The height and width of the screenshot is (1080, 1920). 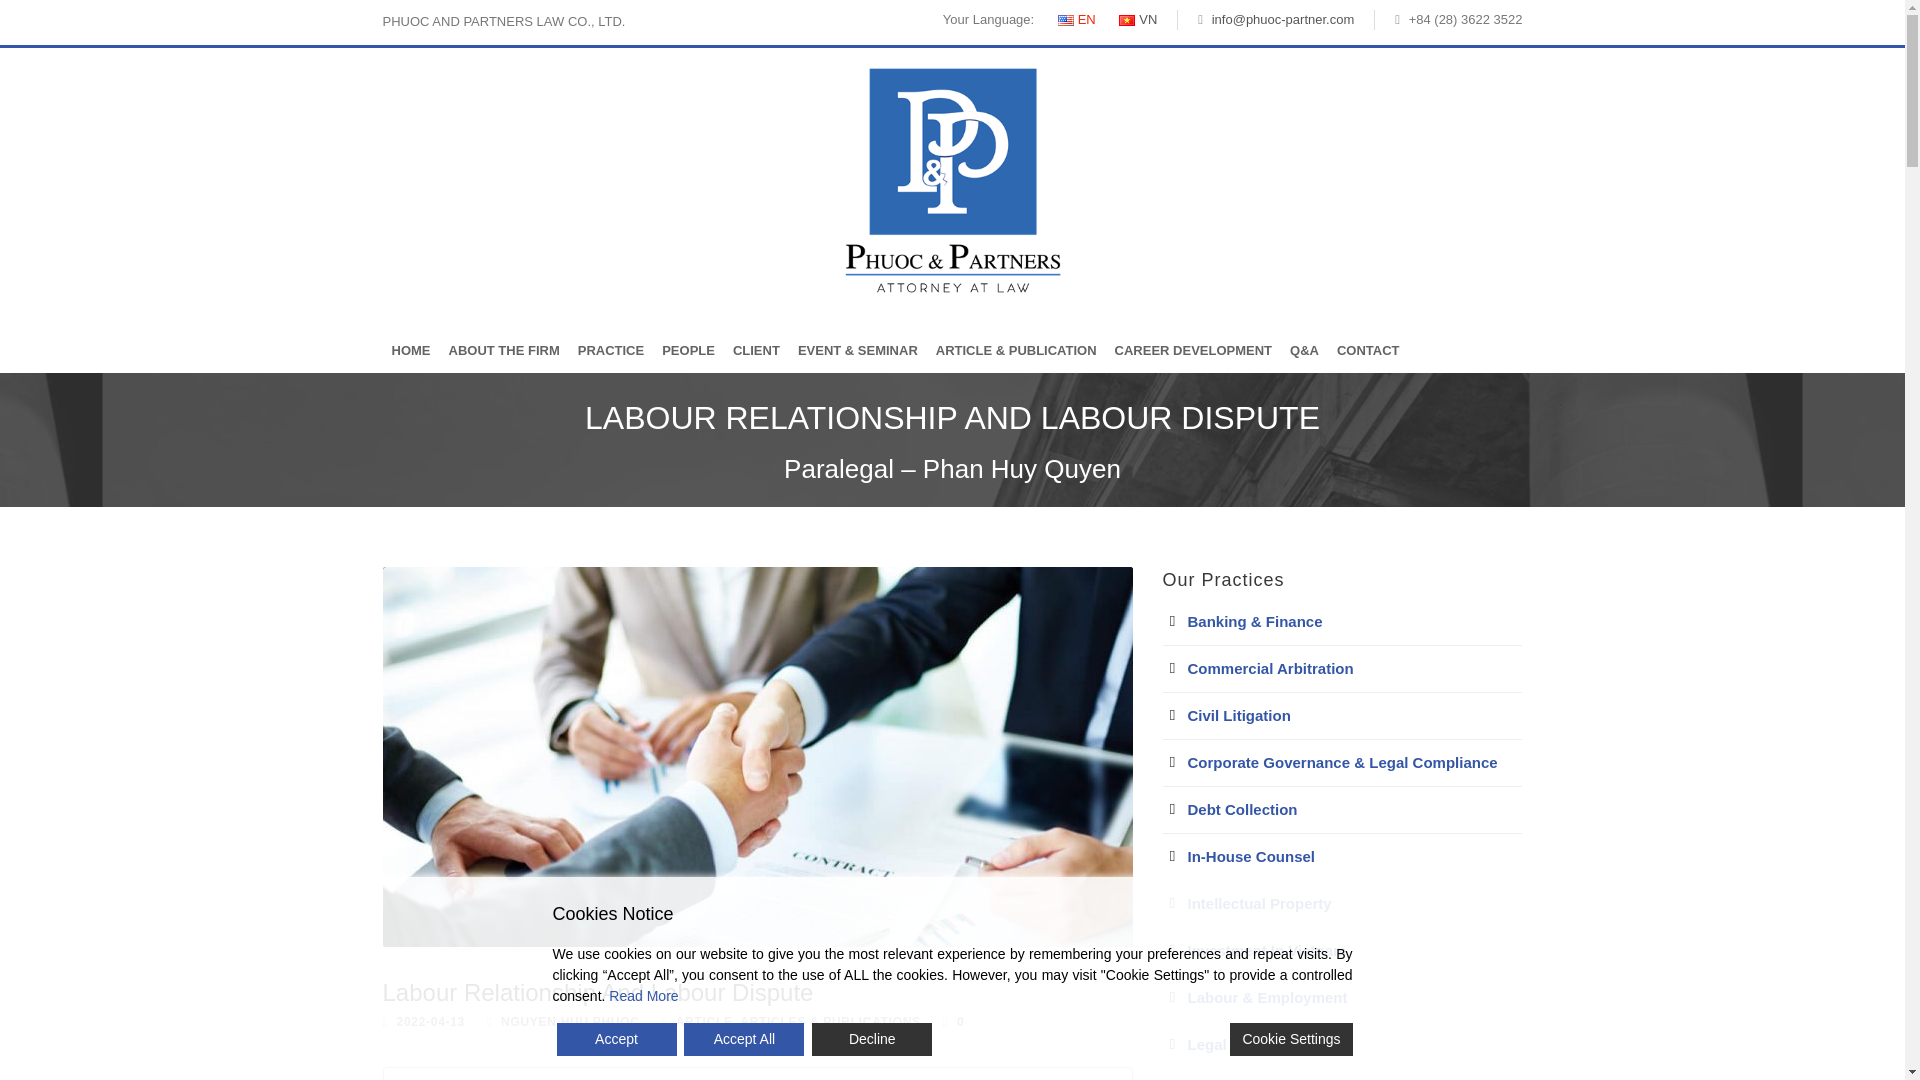 I want to click on HOME, so click(x=410, y=351).